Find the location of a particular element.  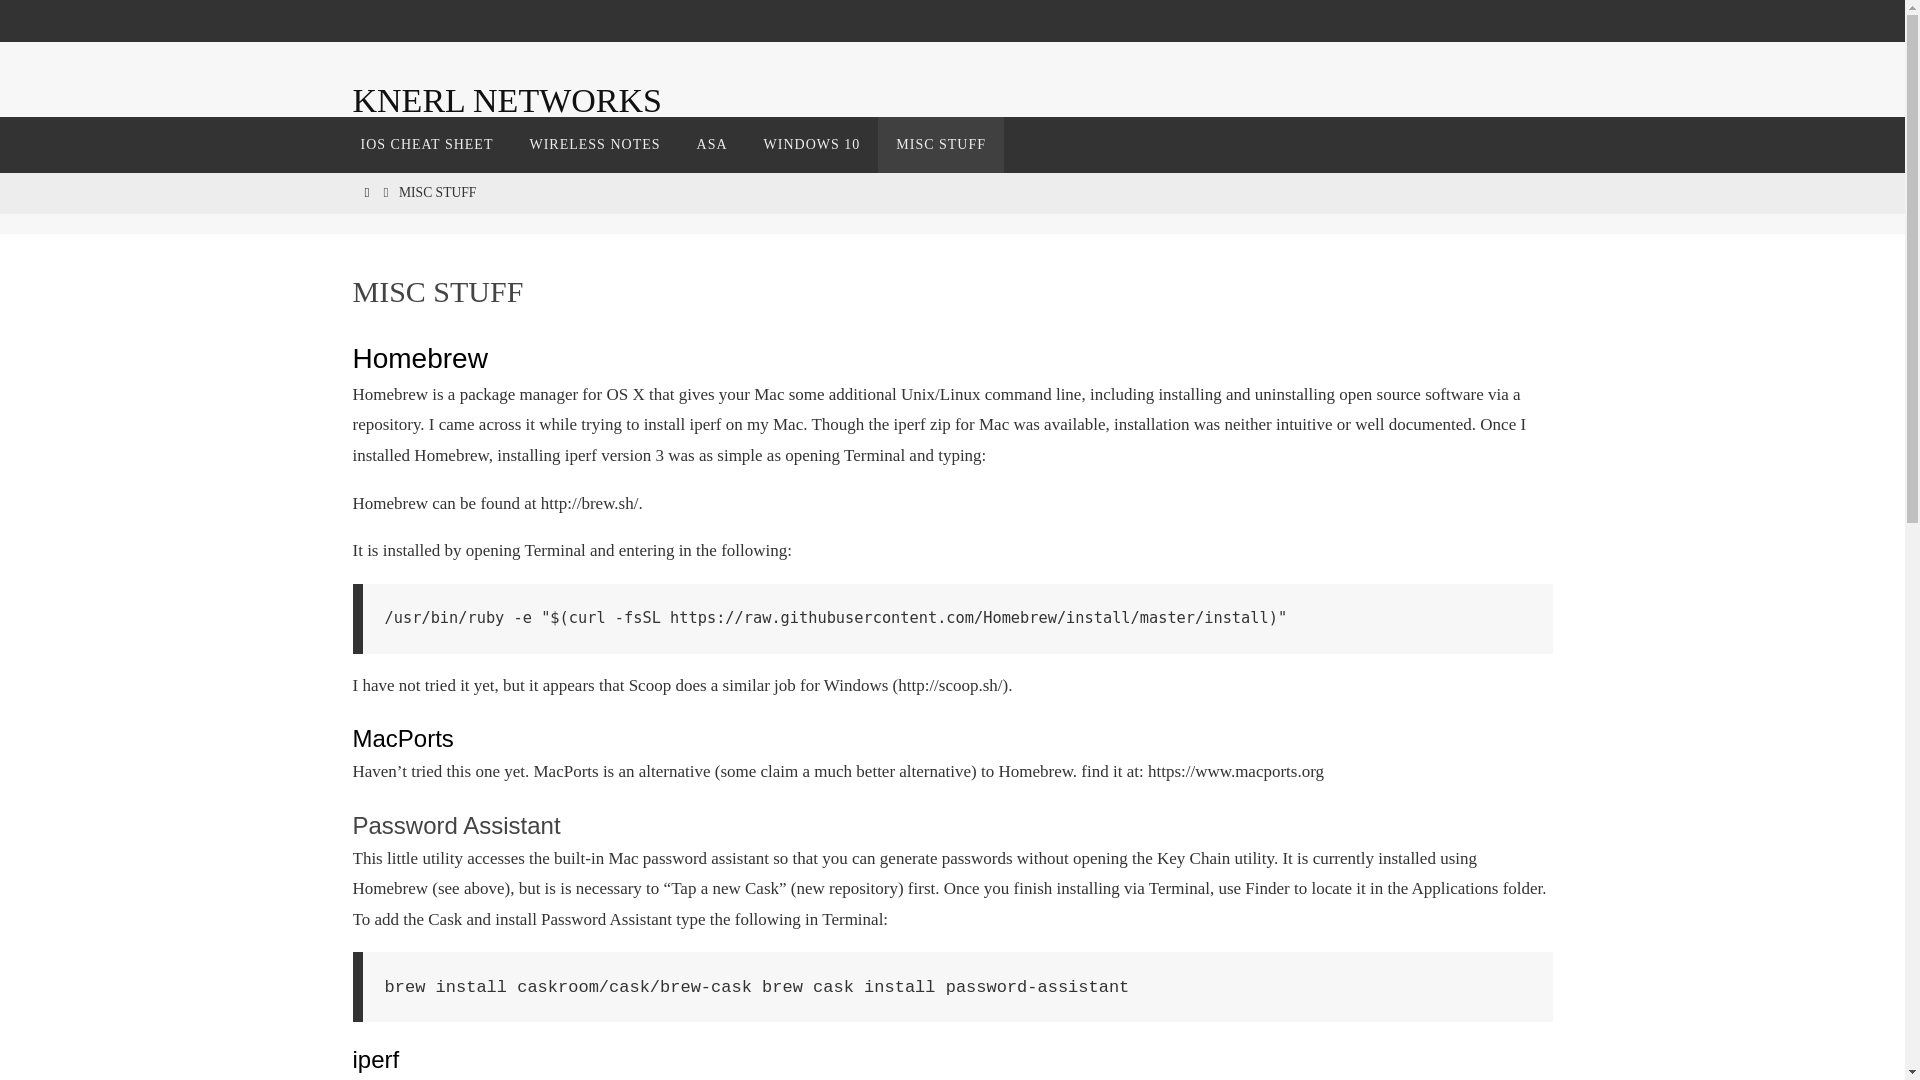

WIRELESS NOTES is located at coordinates (594, 144).